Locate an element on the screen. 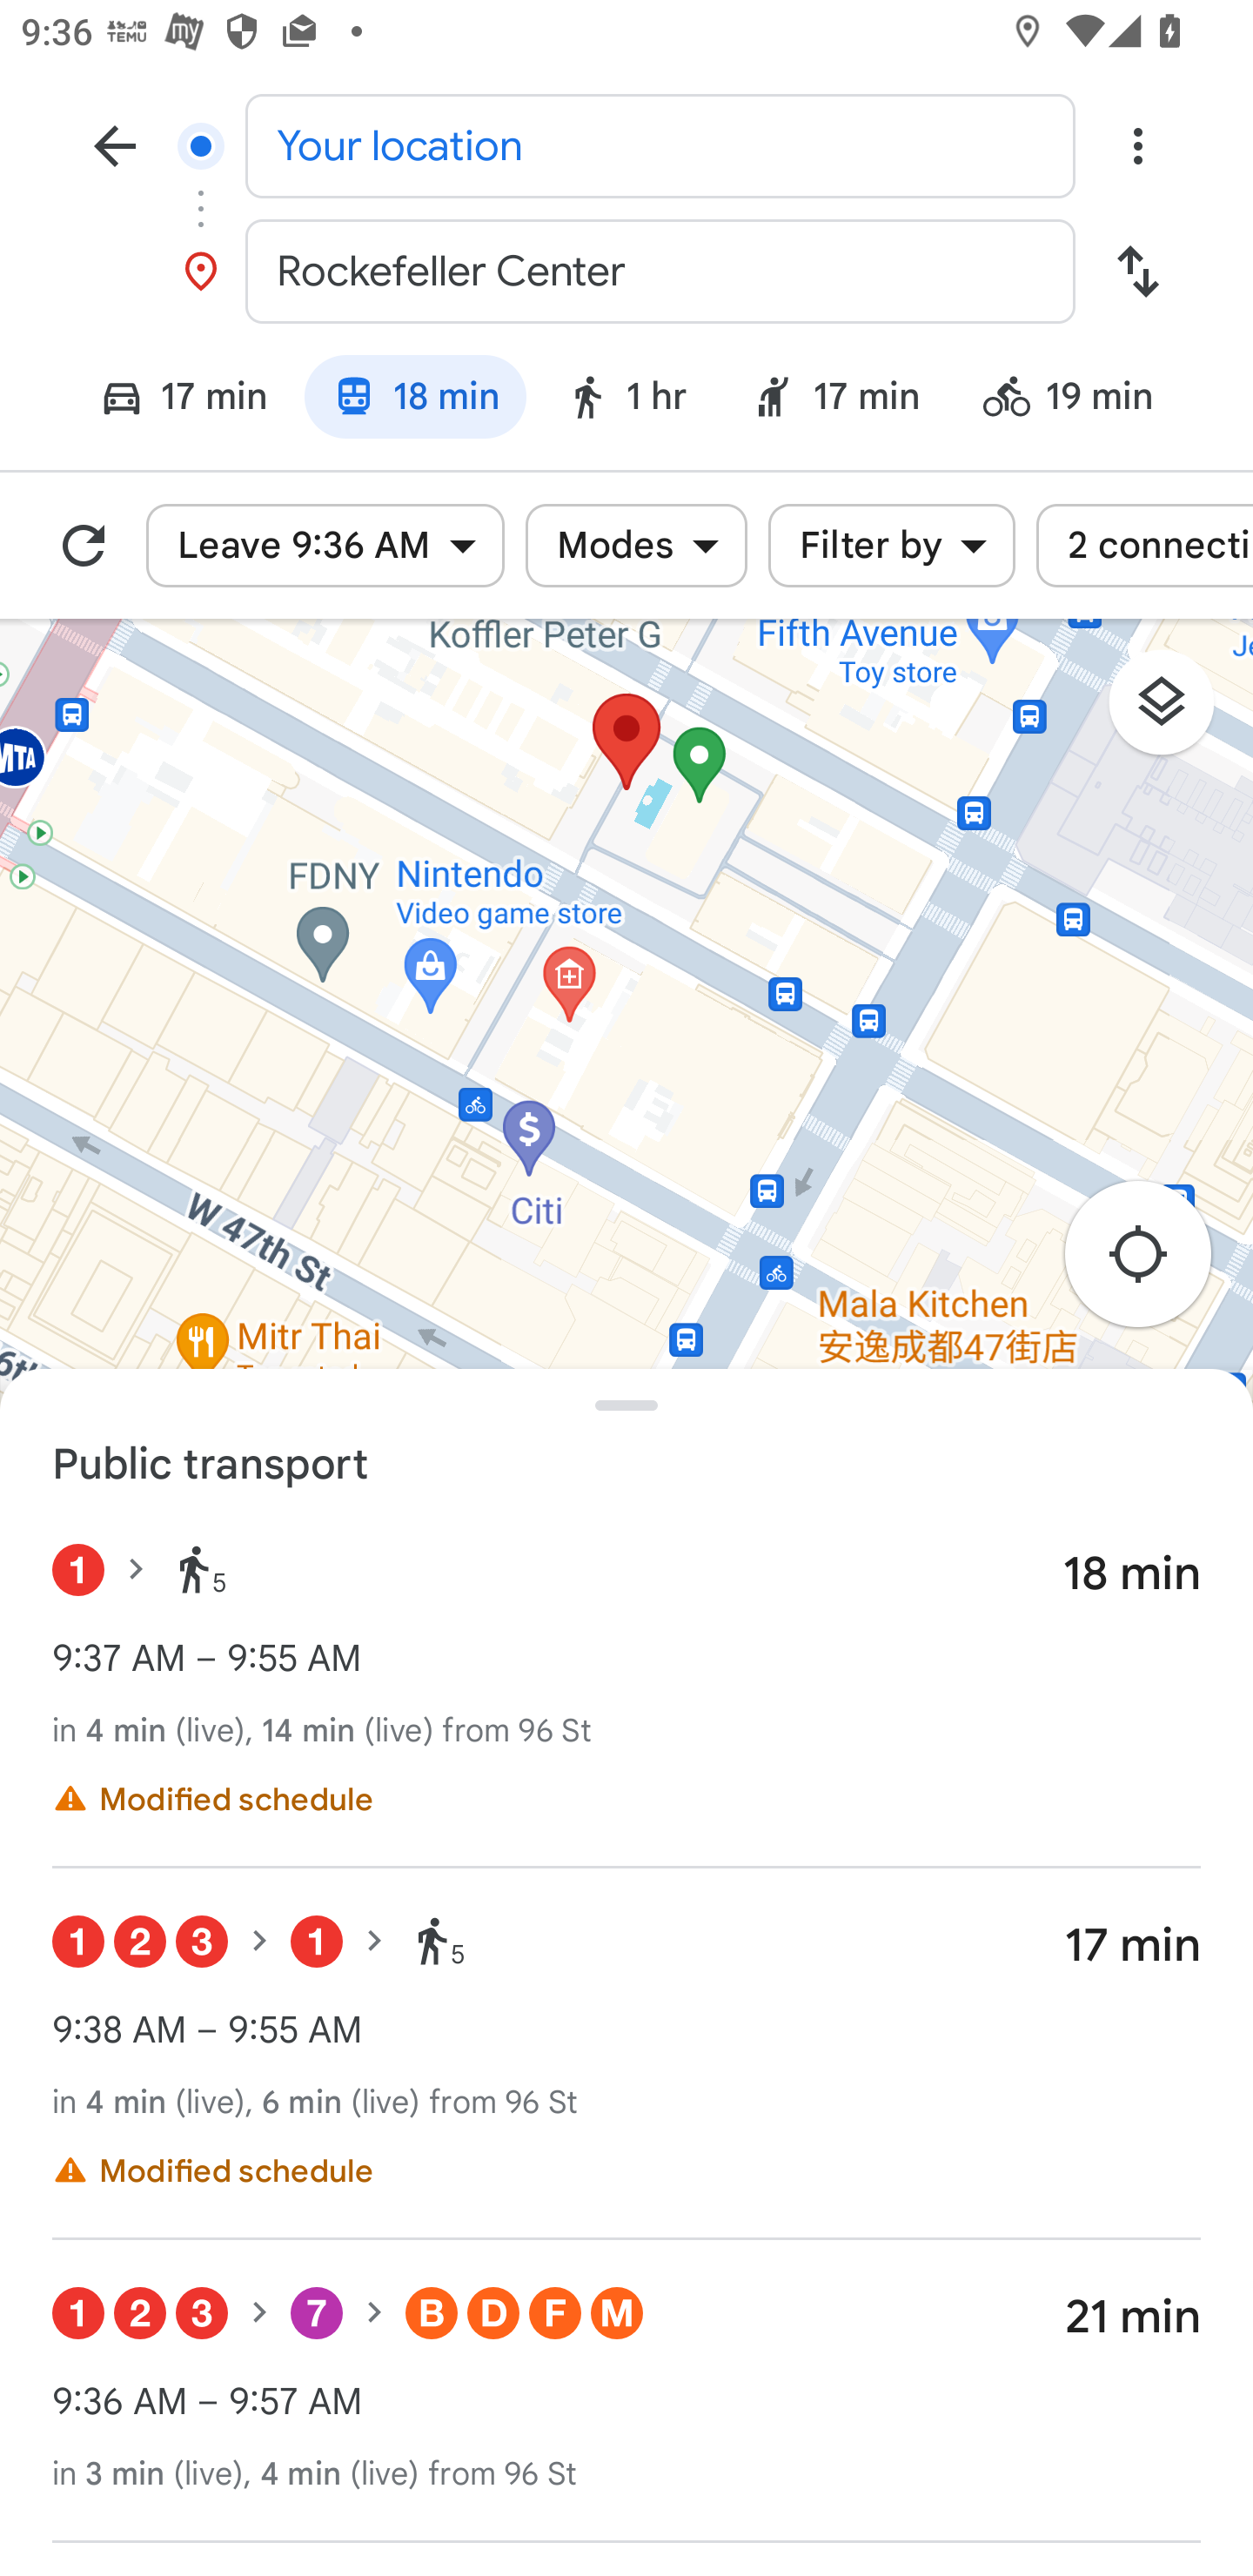 This screenshot has width=1253, height=2576. Bicycling mode: 19 min 19 min is located at coordinates (1082, 401).